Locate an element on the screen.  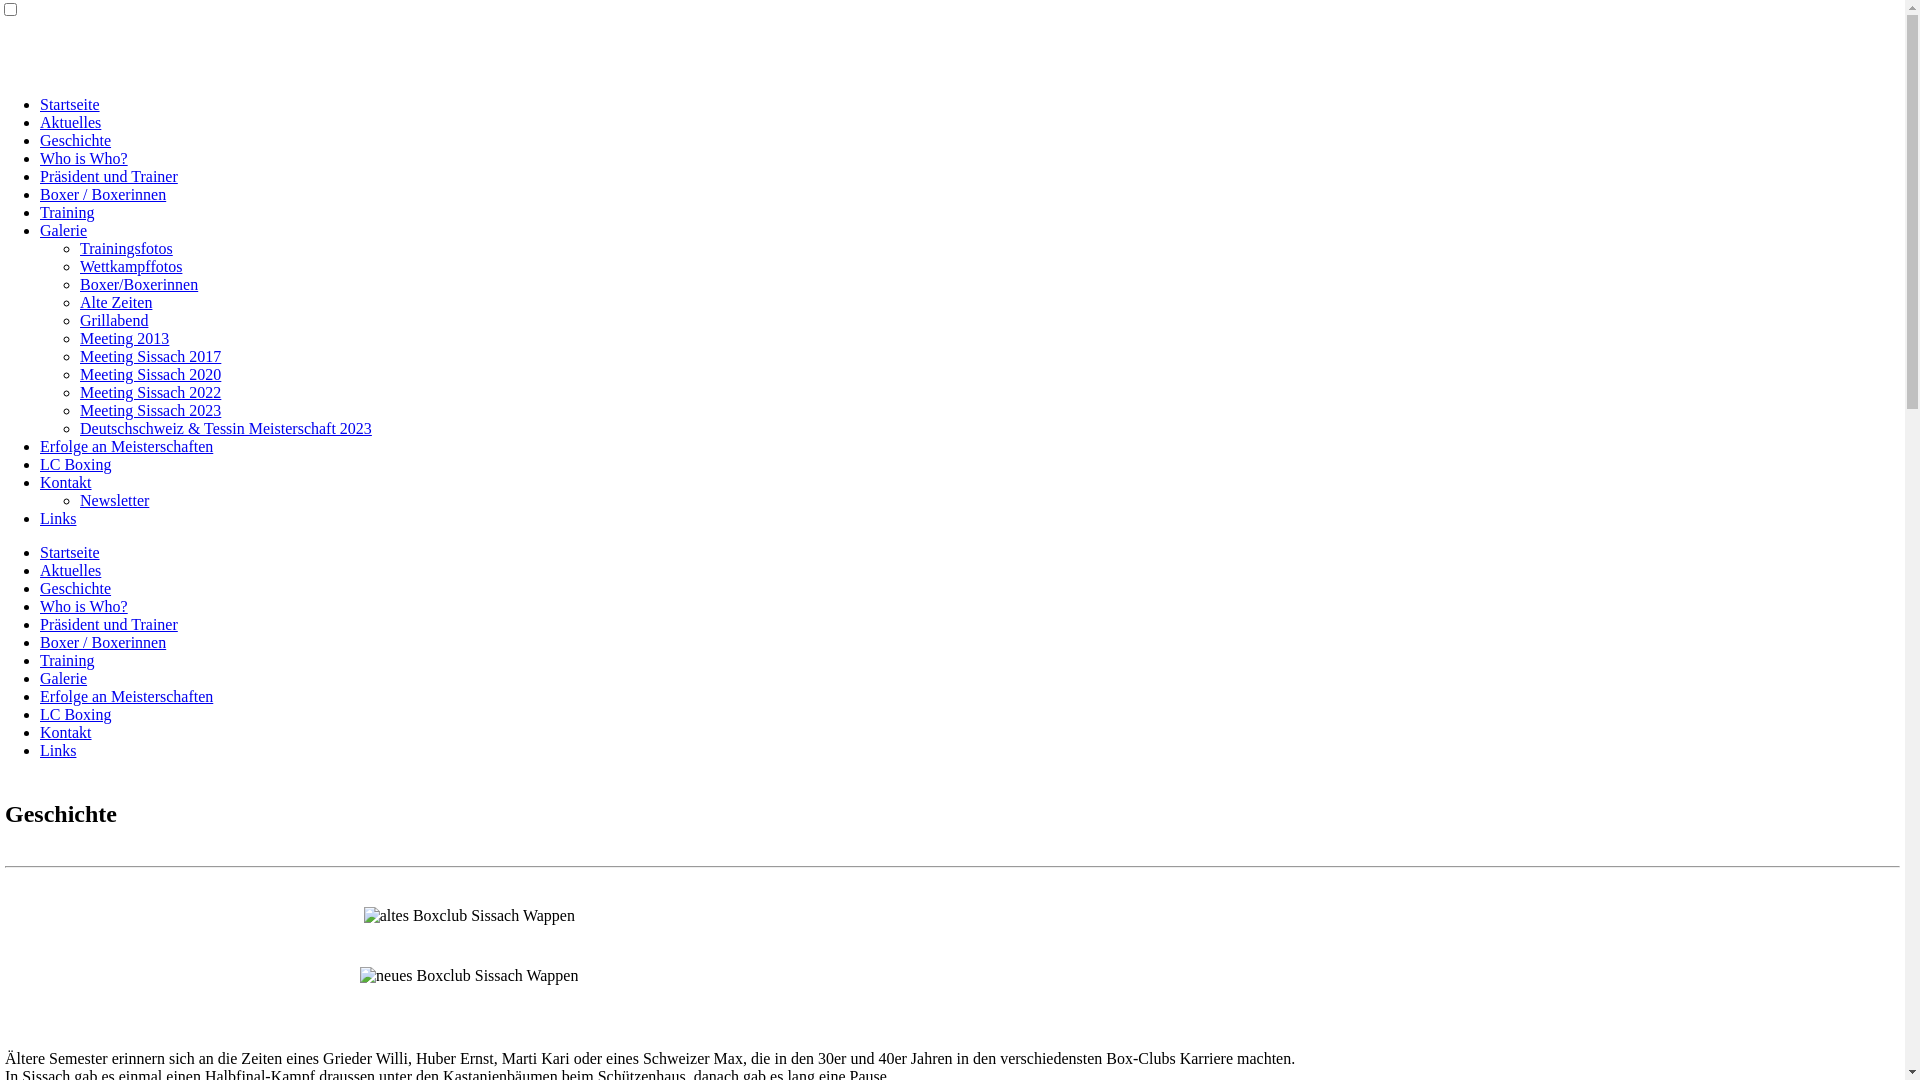
Aktuelles is located at coordinates (70, 570).